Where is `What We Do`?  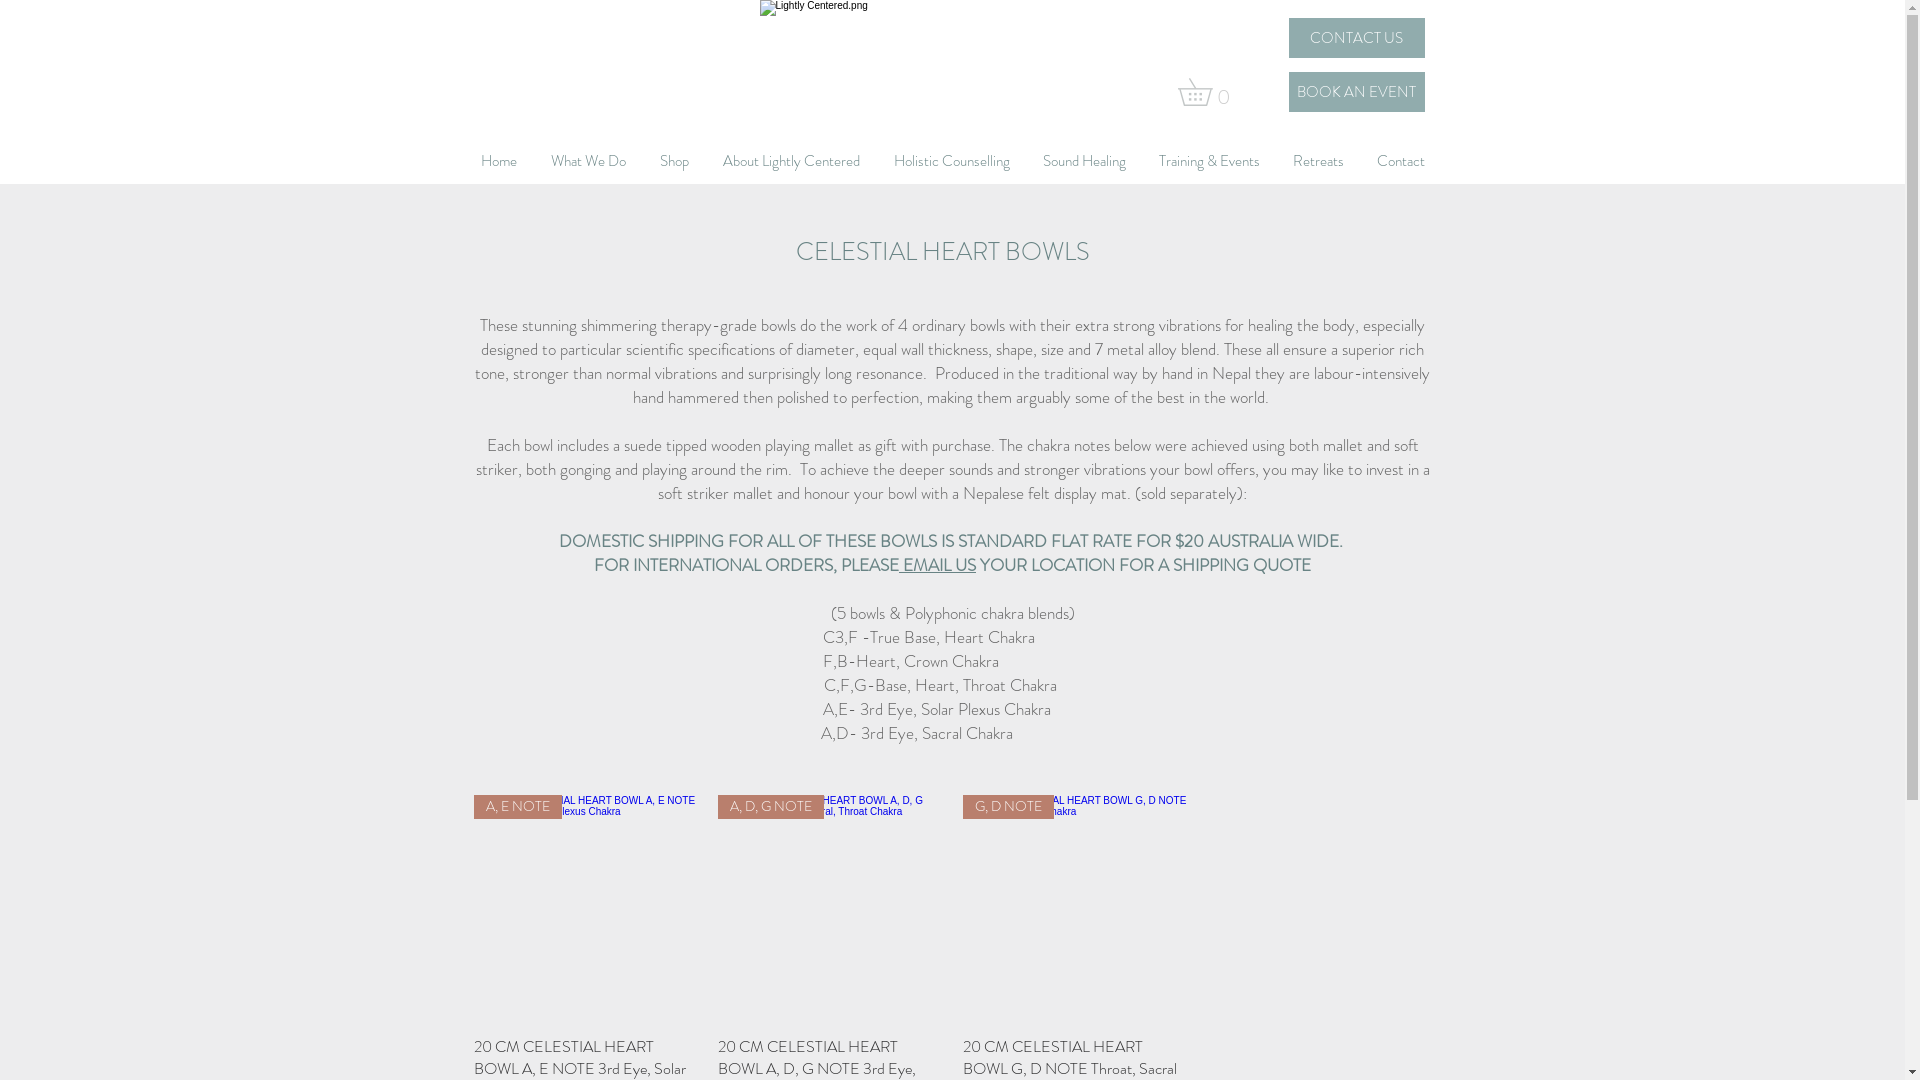
What We Do is located at coordinates (588, 161).